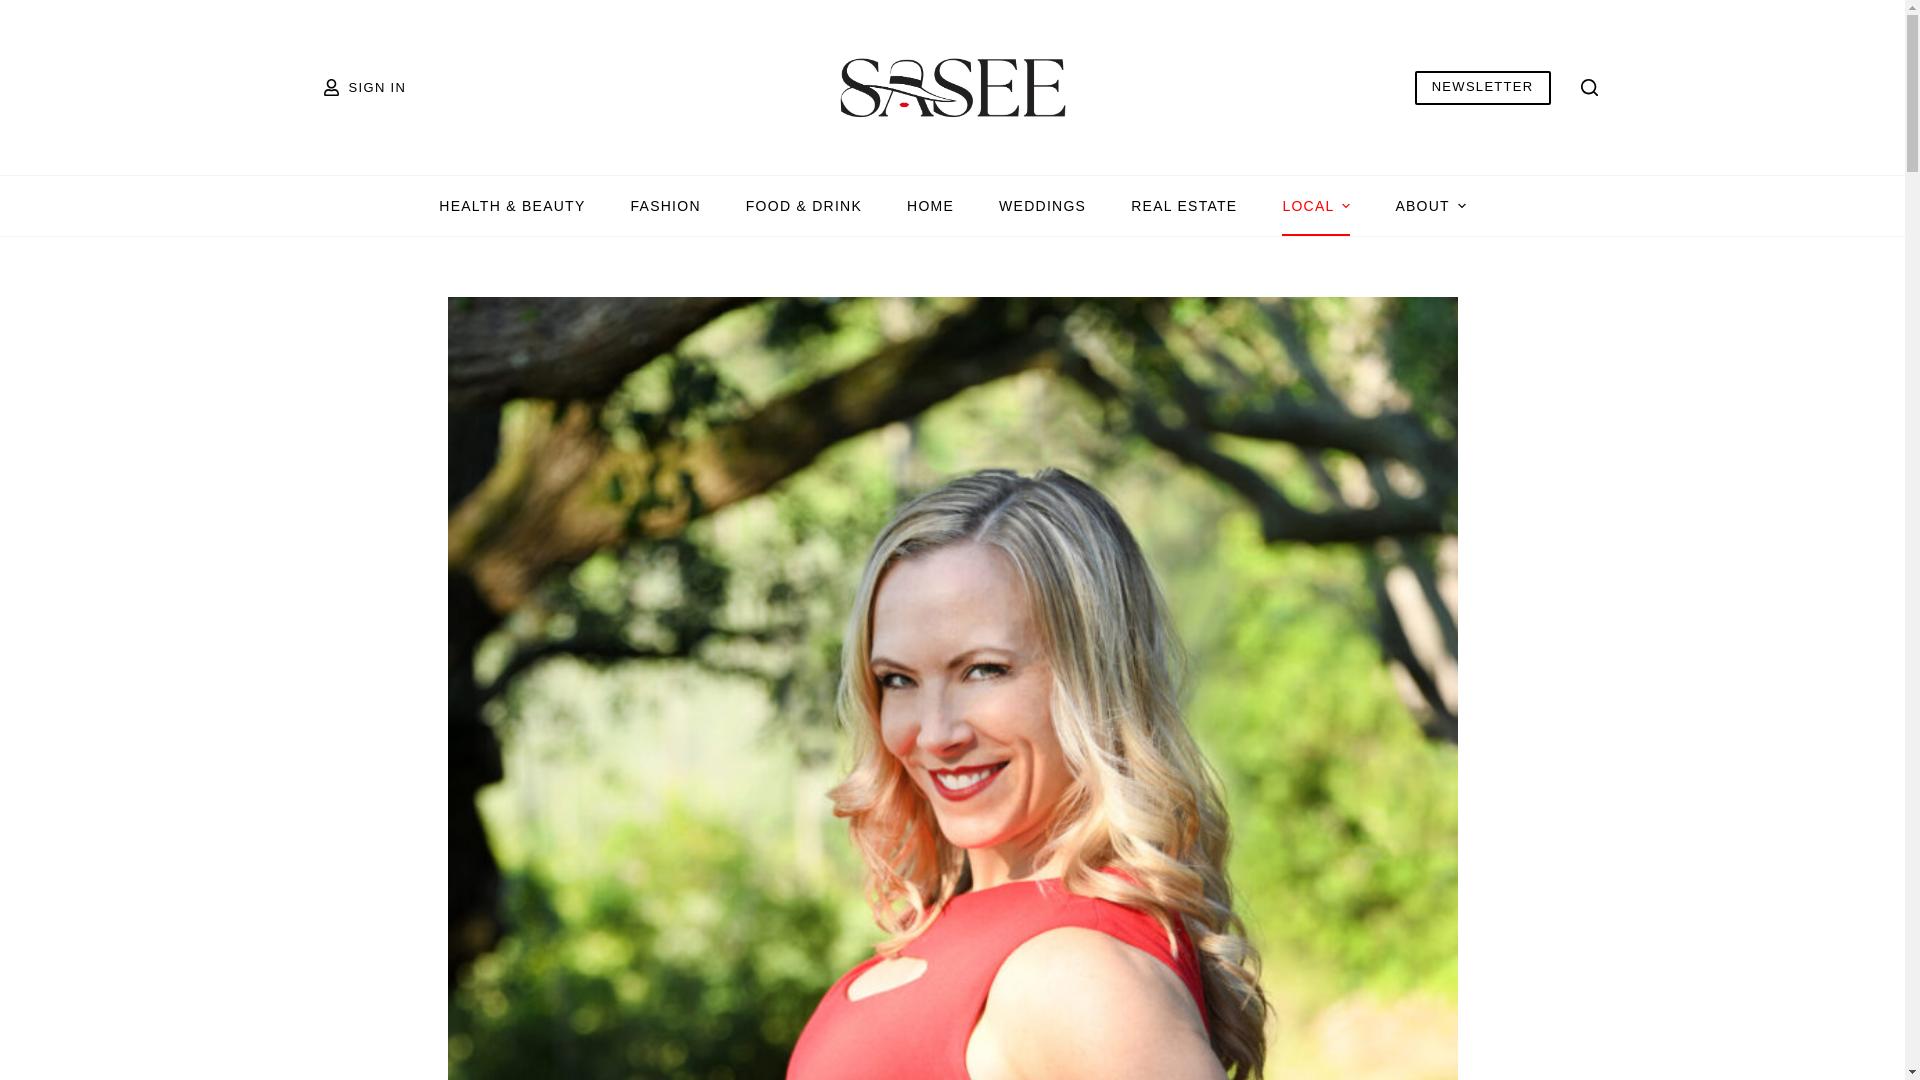 This screenshot has height=1080, width=1920. I want to click on HOME, so click(931, 206).